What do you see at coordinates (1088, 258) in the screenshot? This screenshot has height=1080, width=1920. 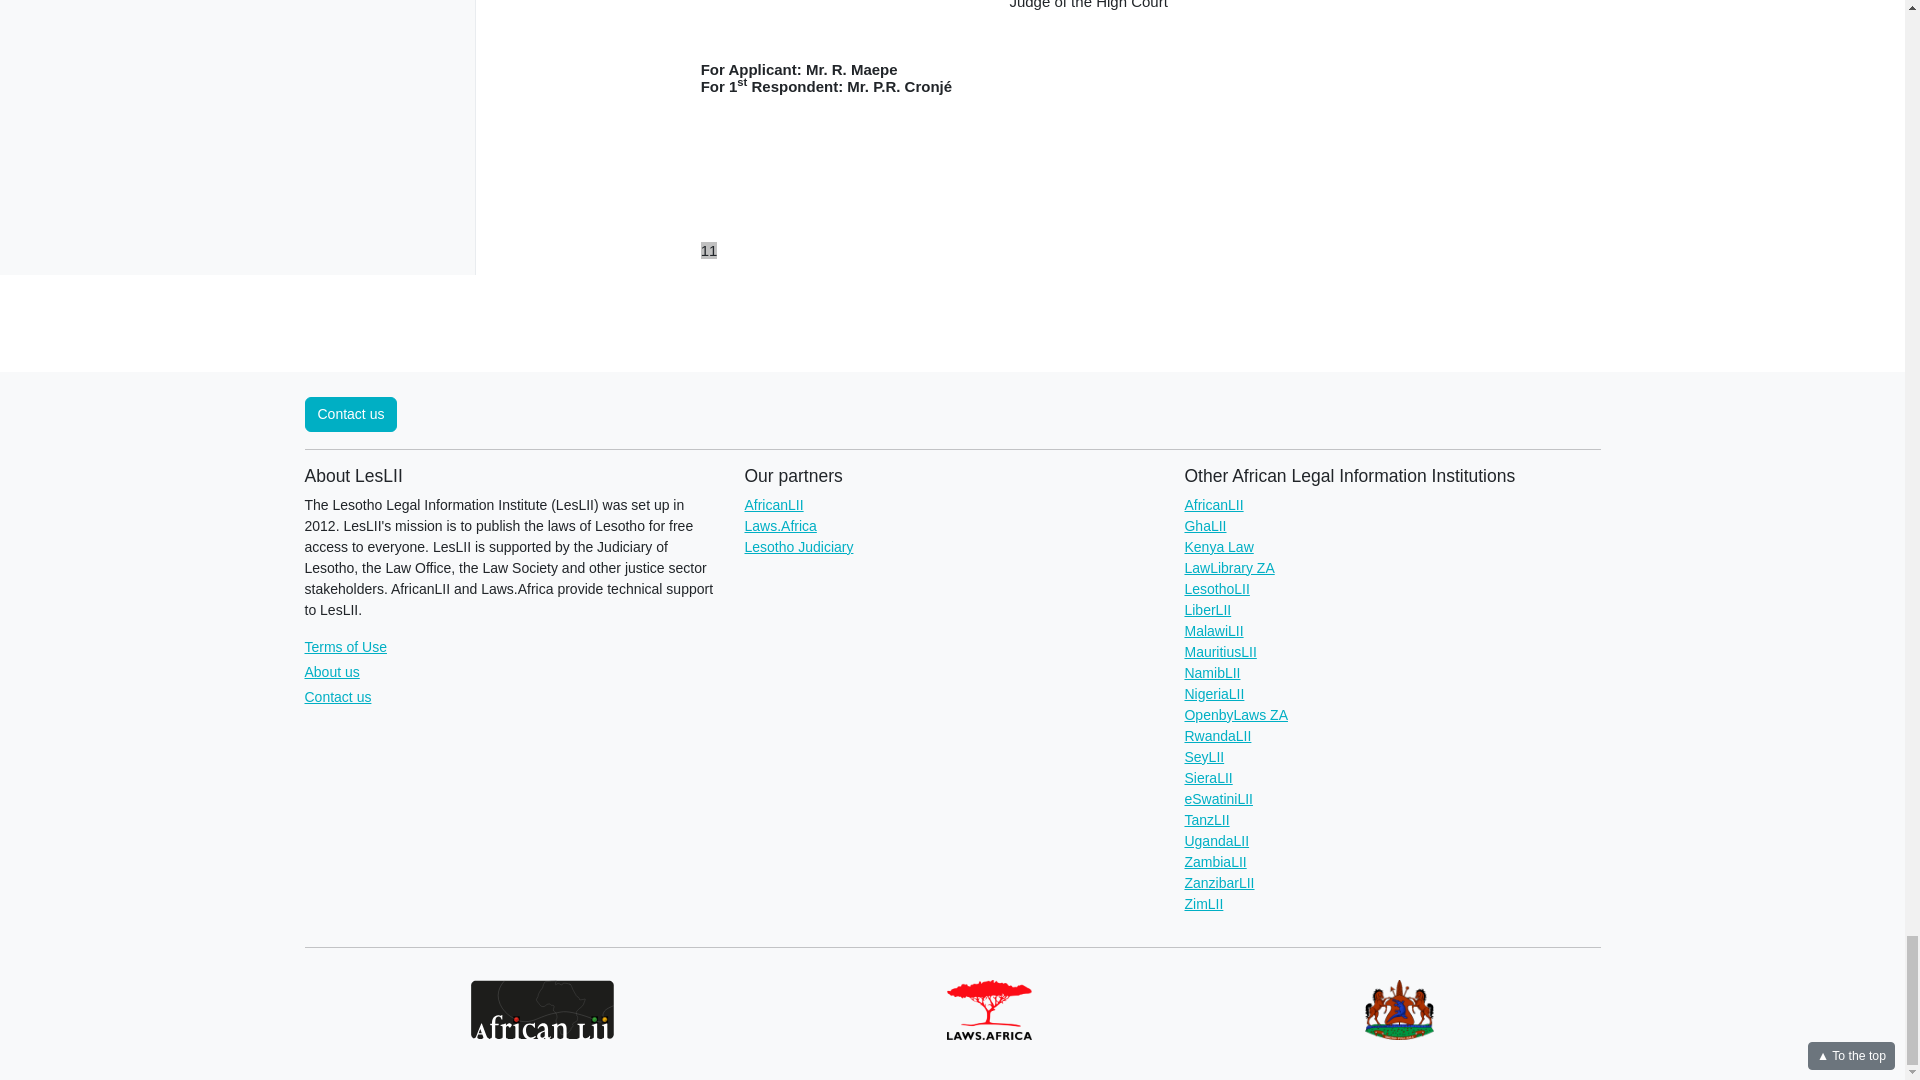 I see `footer` at bounding box center [1088, 258].